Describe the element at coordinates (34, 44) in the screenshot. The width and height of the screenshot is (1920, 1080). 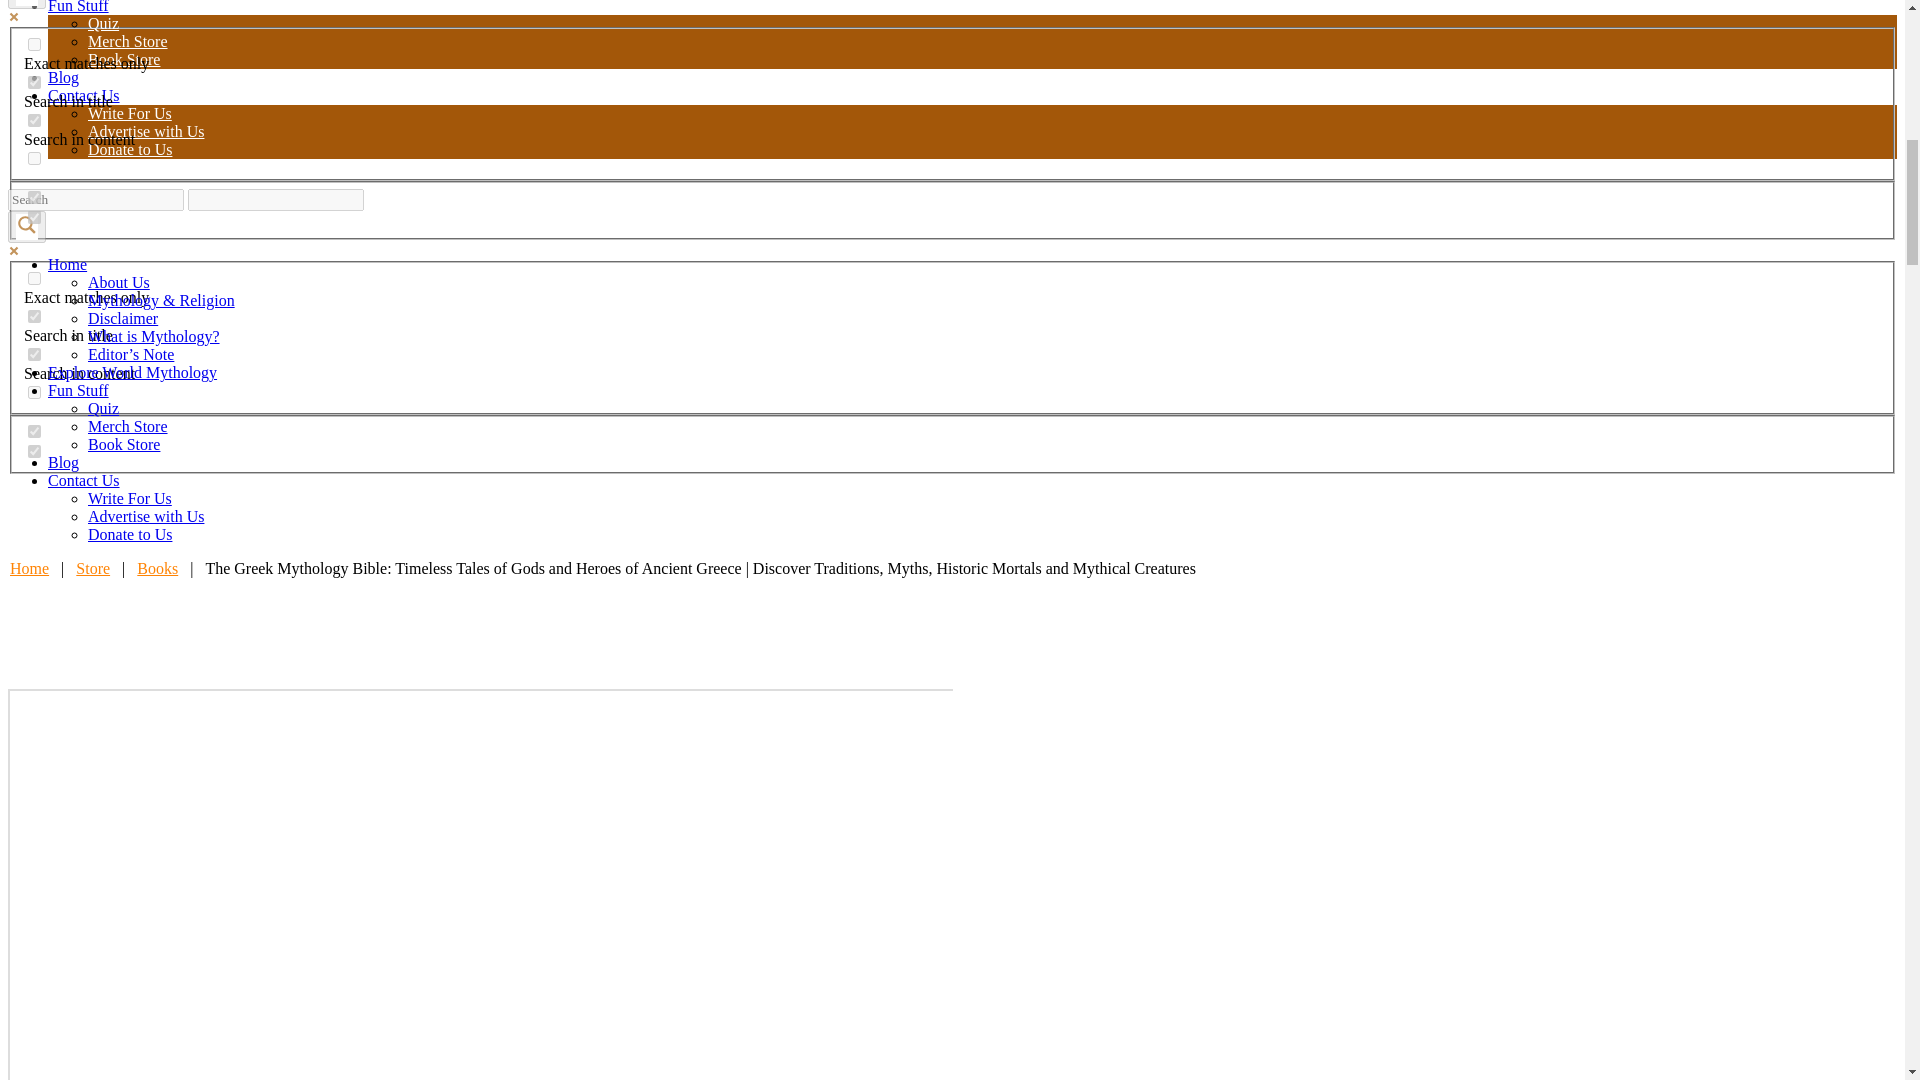
I see `exact` at that location.